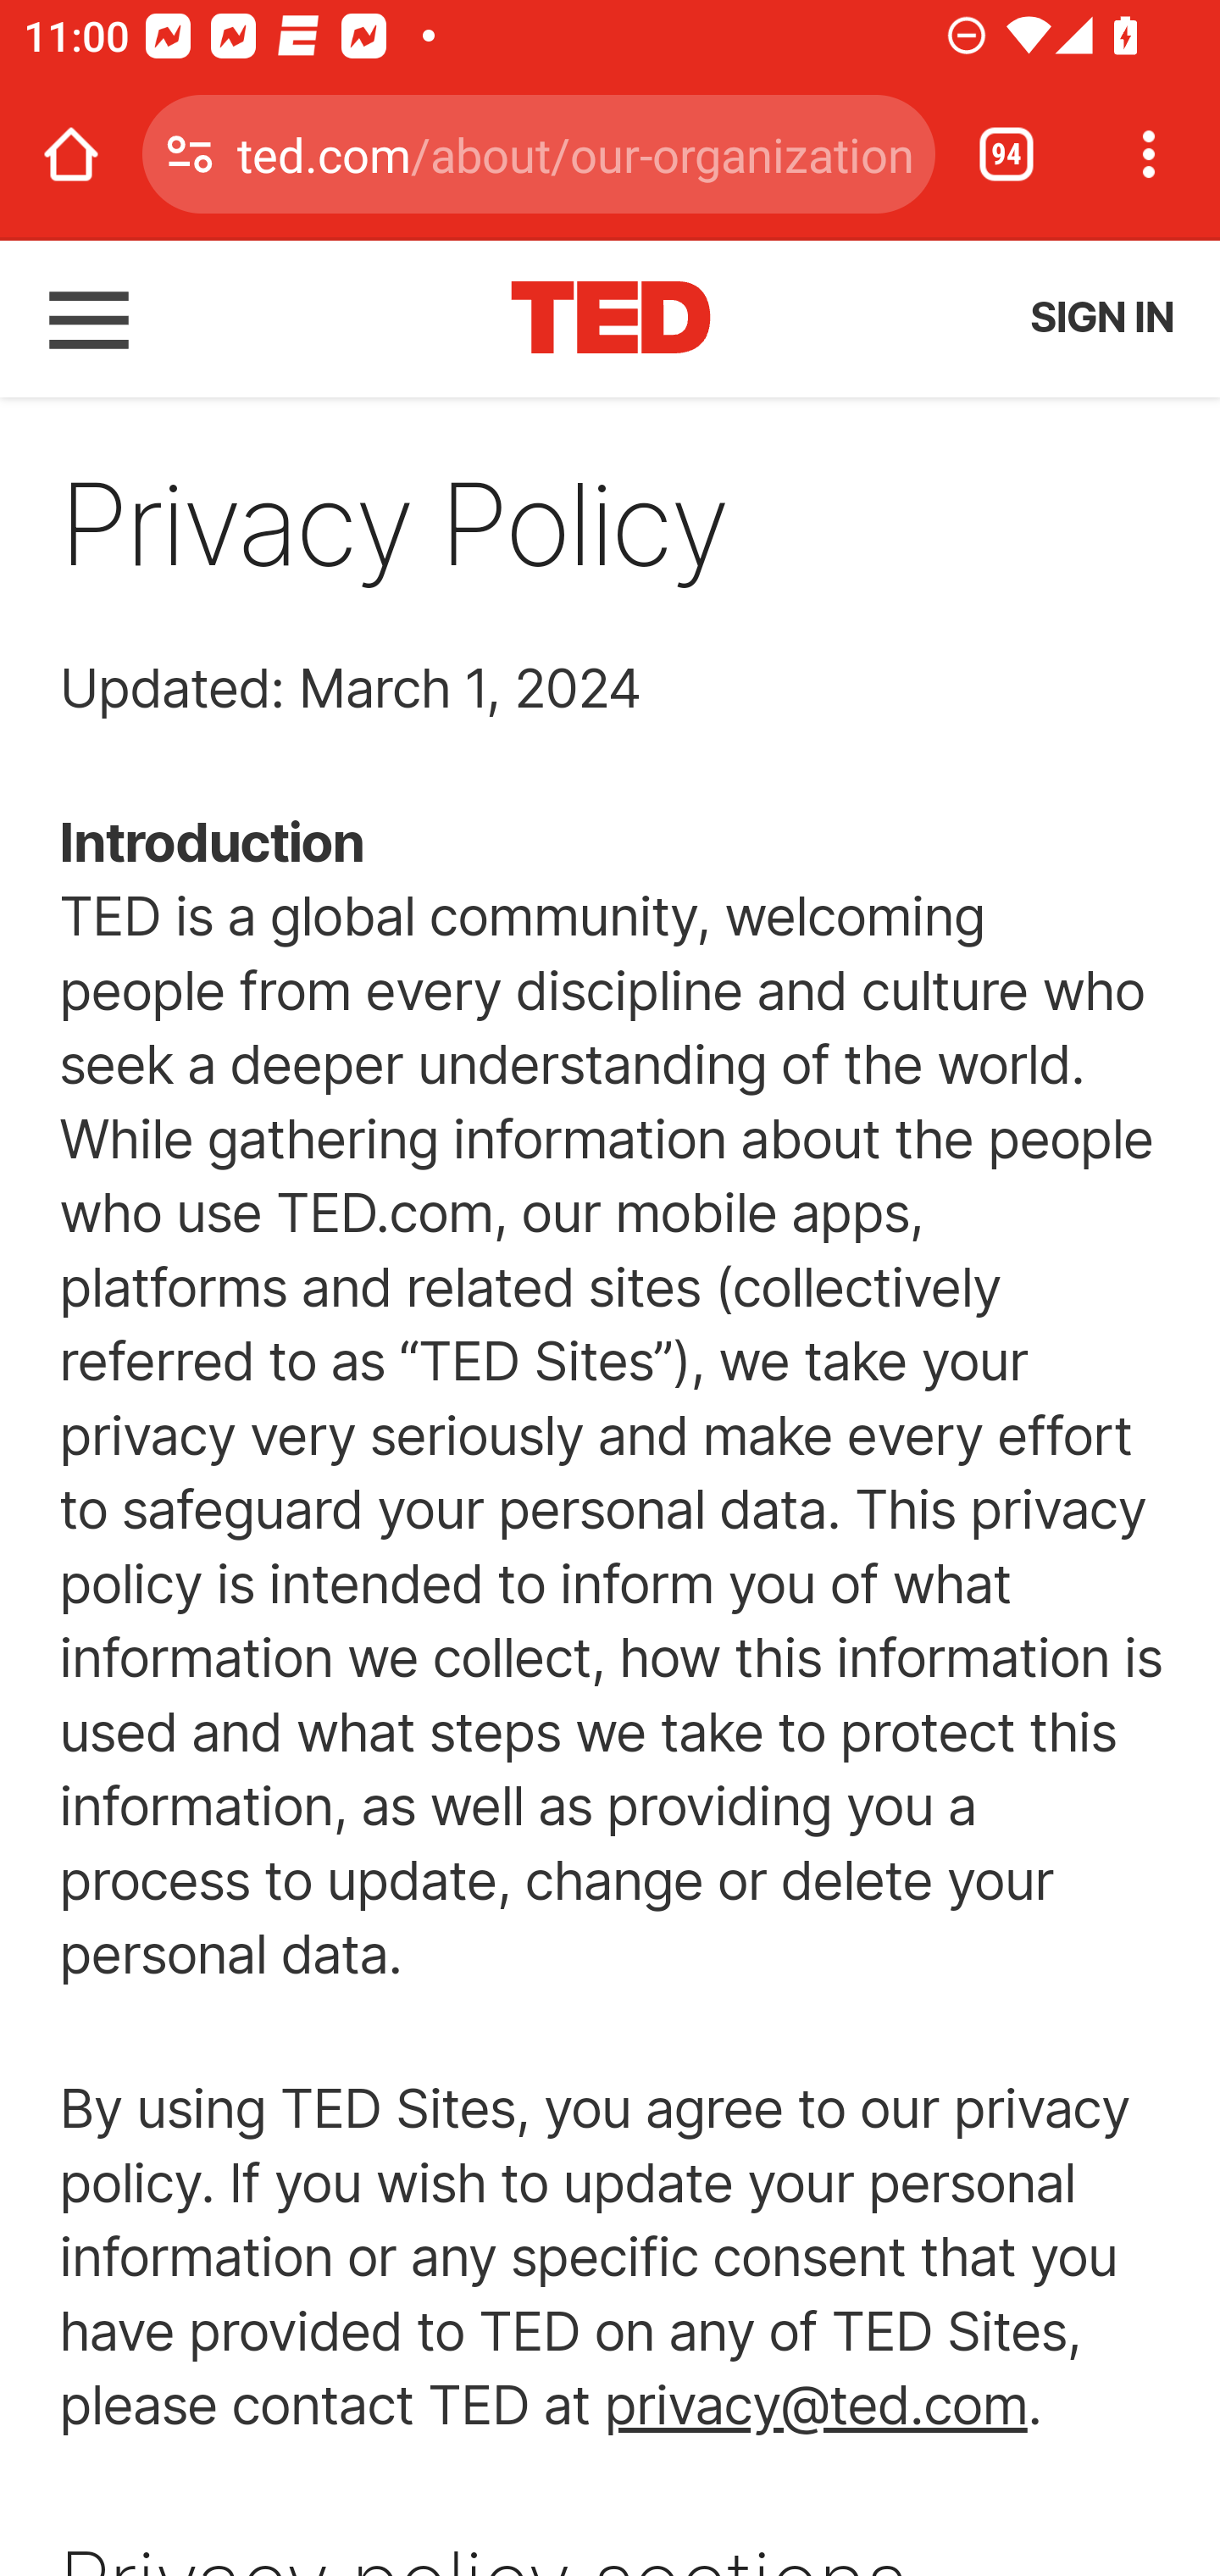 This screenshot has height=2576, width=1220. I want to click on TED, so click(612, 318).